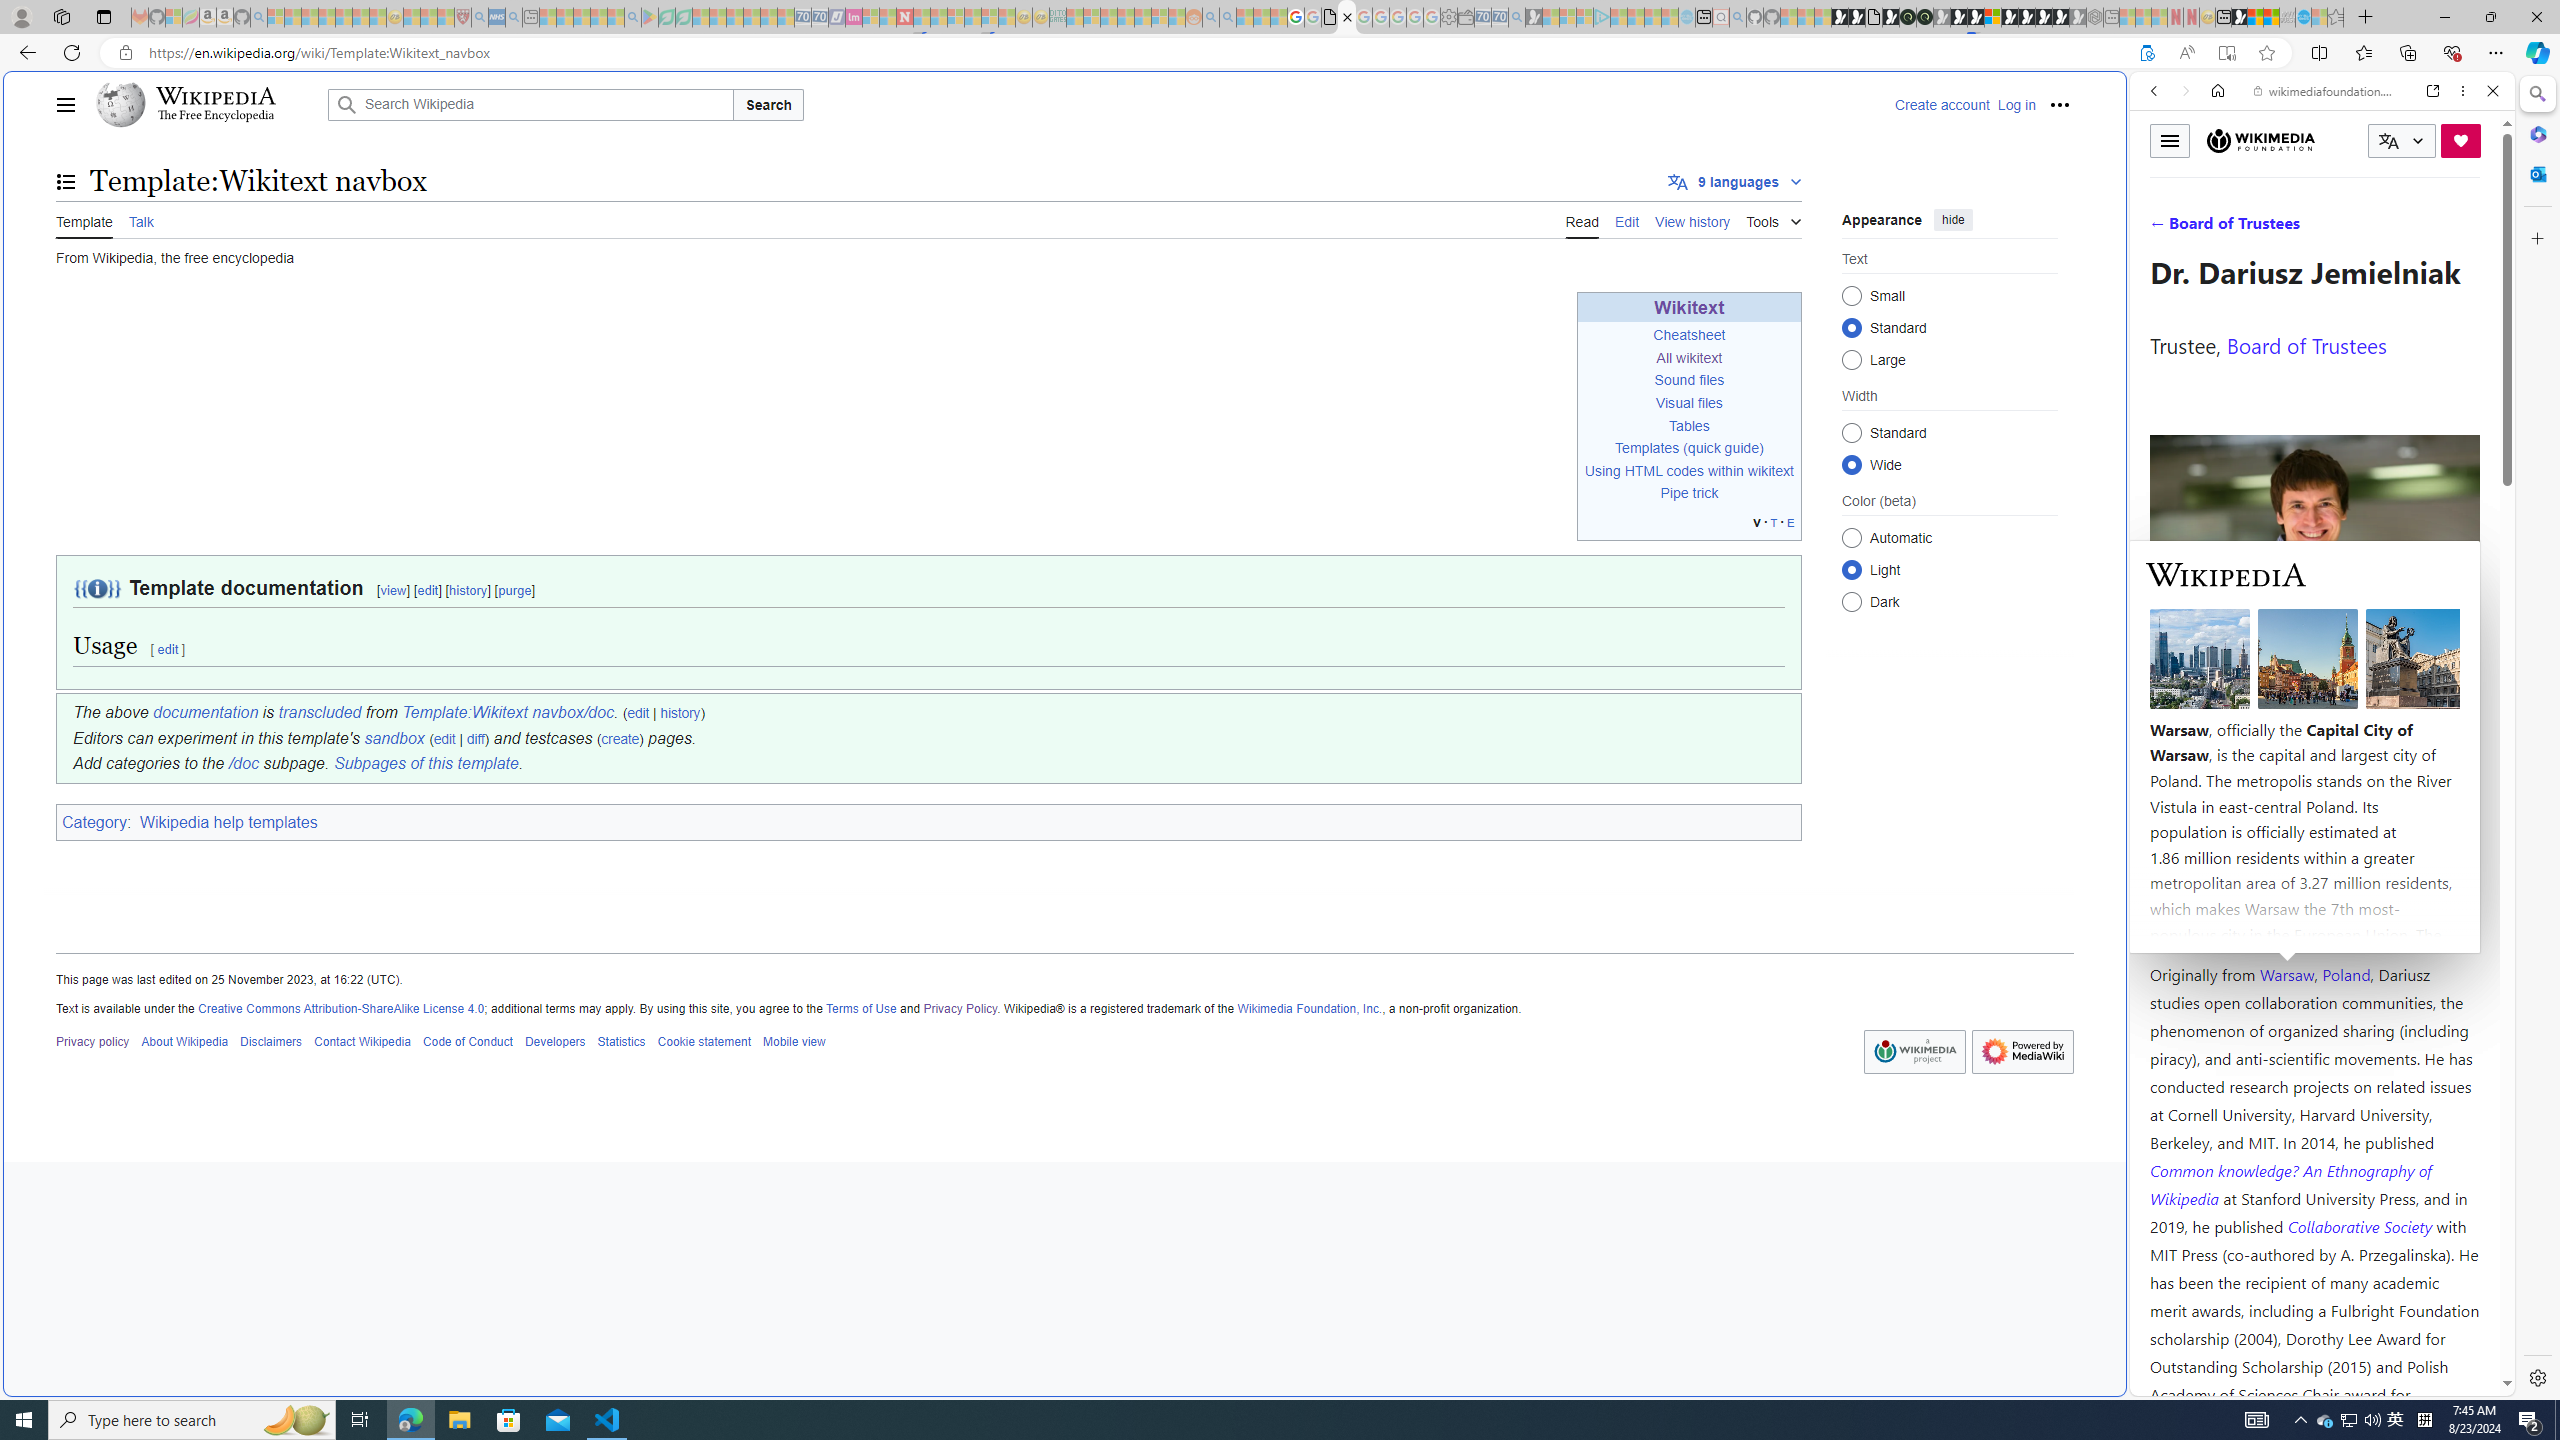 Image resolution: width=2560 pixels, height=1440 pixels. What do you see at coordinates (1852, 569) in the screenshot?
I see `Light` at bounding box center [1852, 569].